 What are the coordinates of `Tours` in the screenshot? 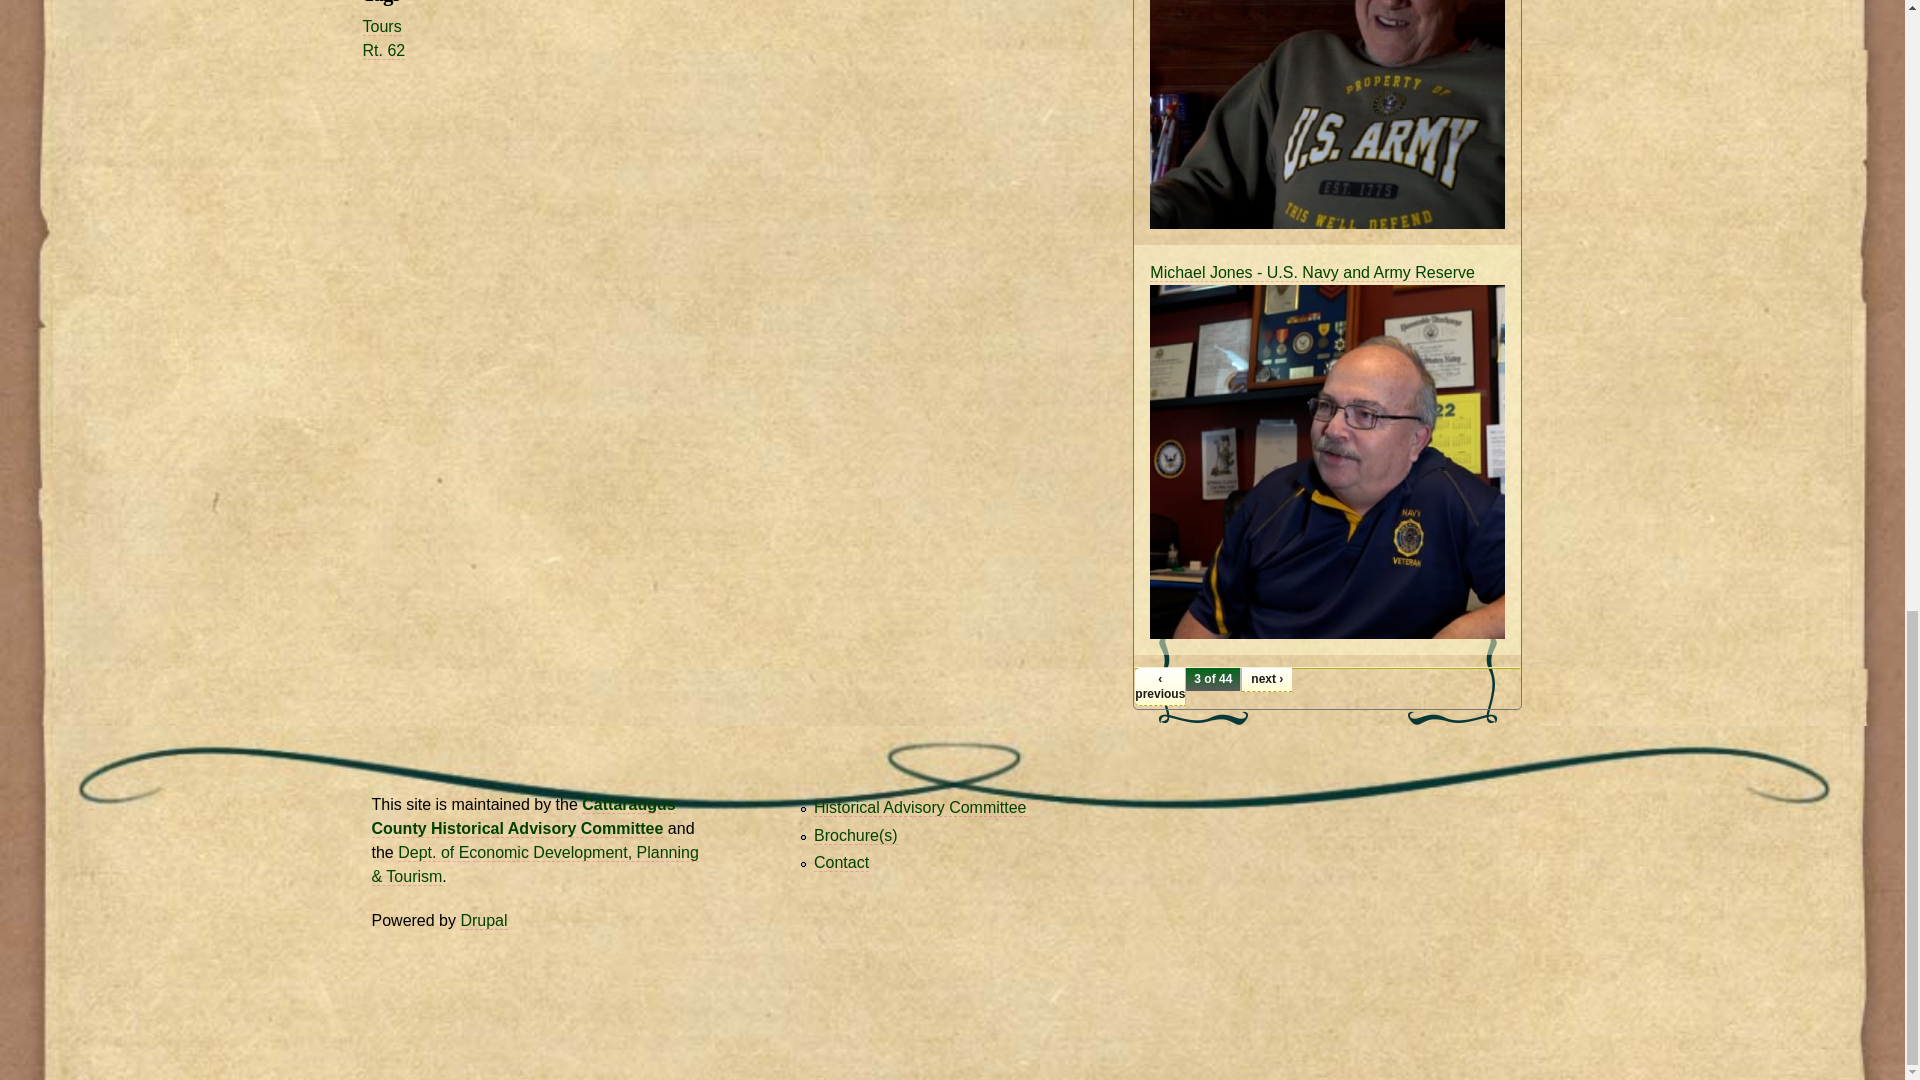 It's located at (382, 26).